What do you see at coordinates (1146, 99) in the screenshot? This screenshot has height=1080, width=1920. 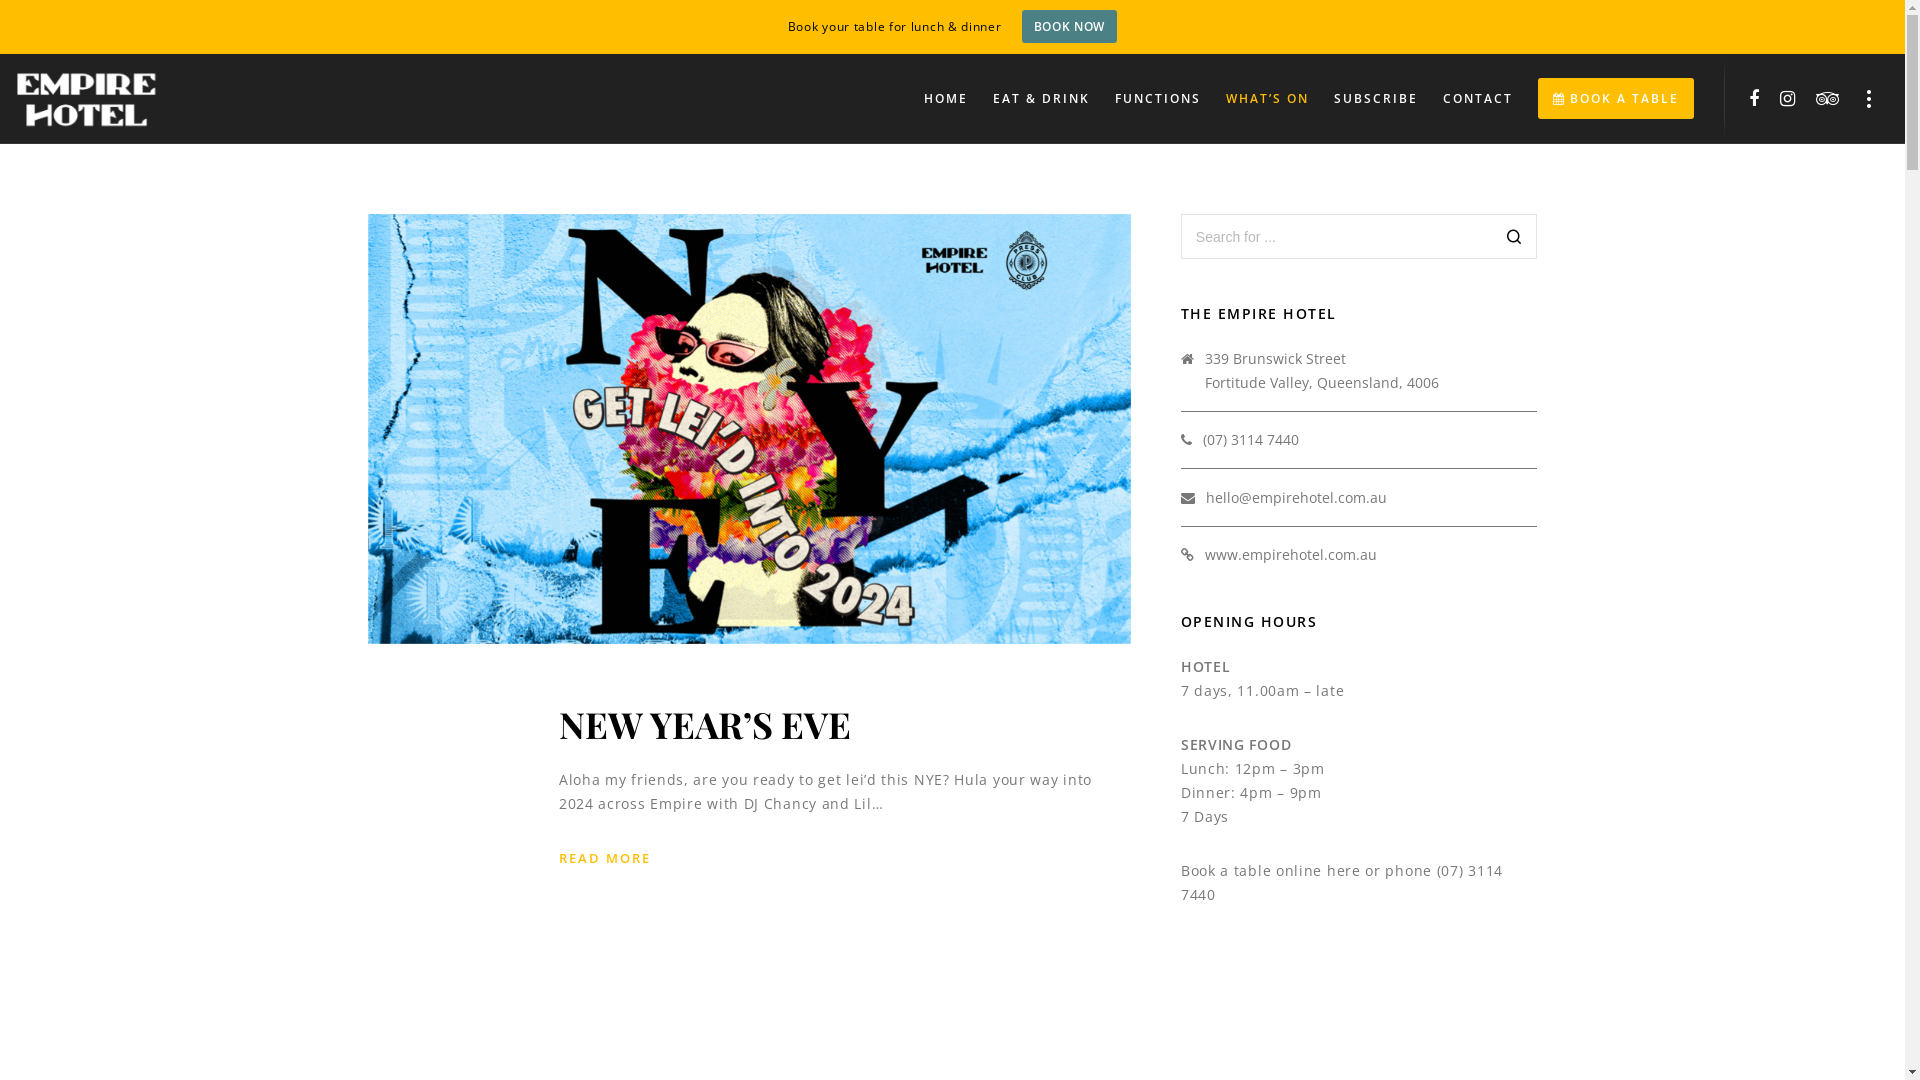 I see `FUNCTIONS` at bounding box center [1146, 99].